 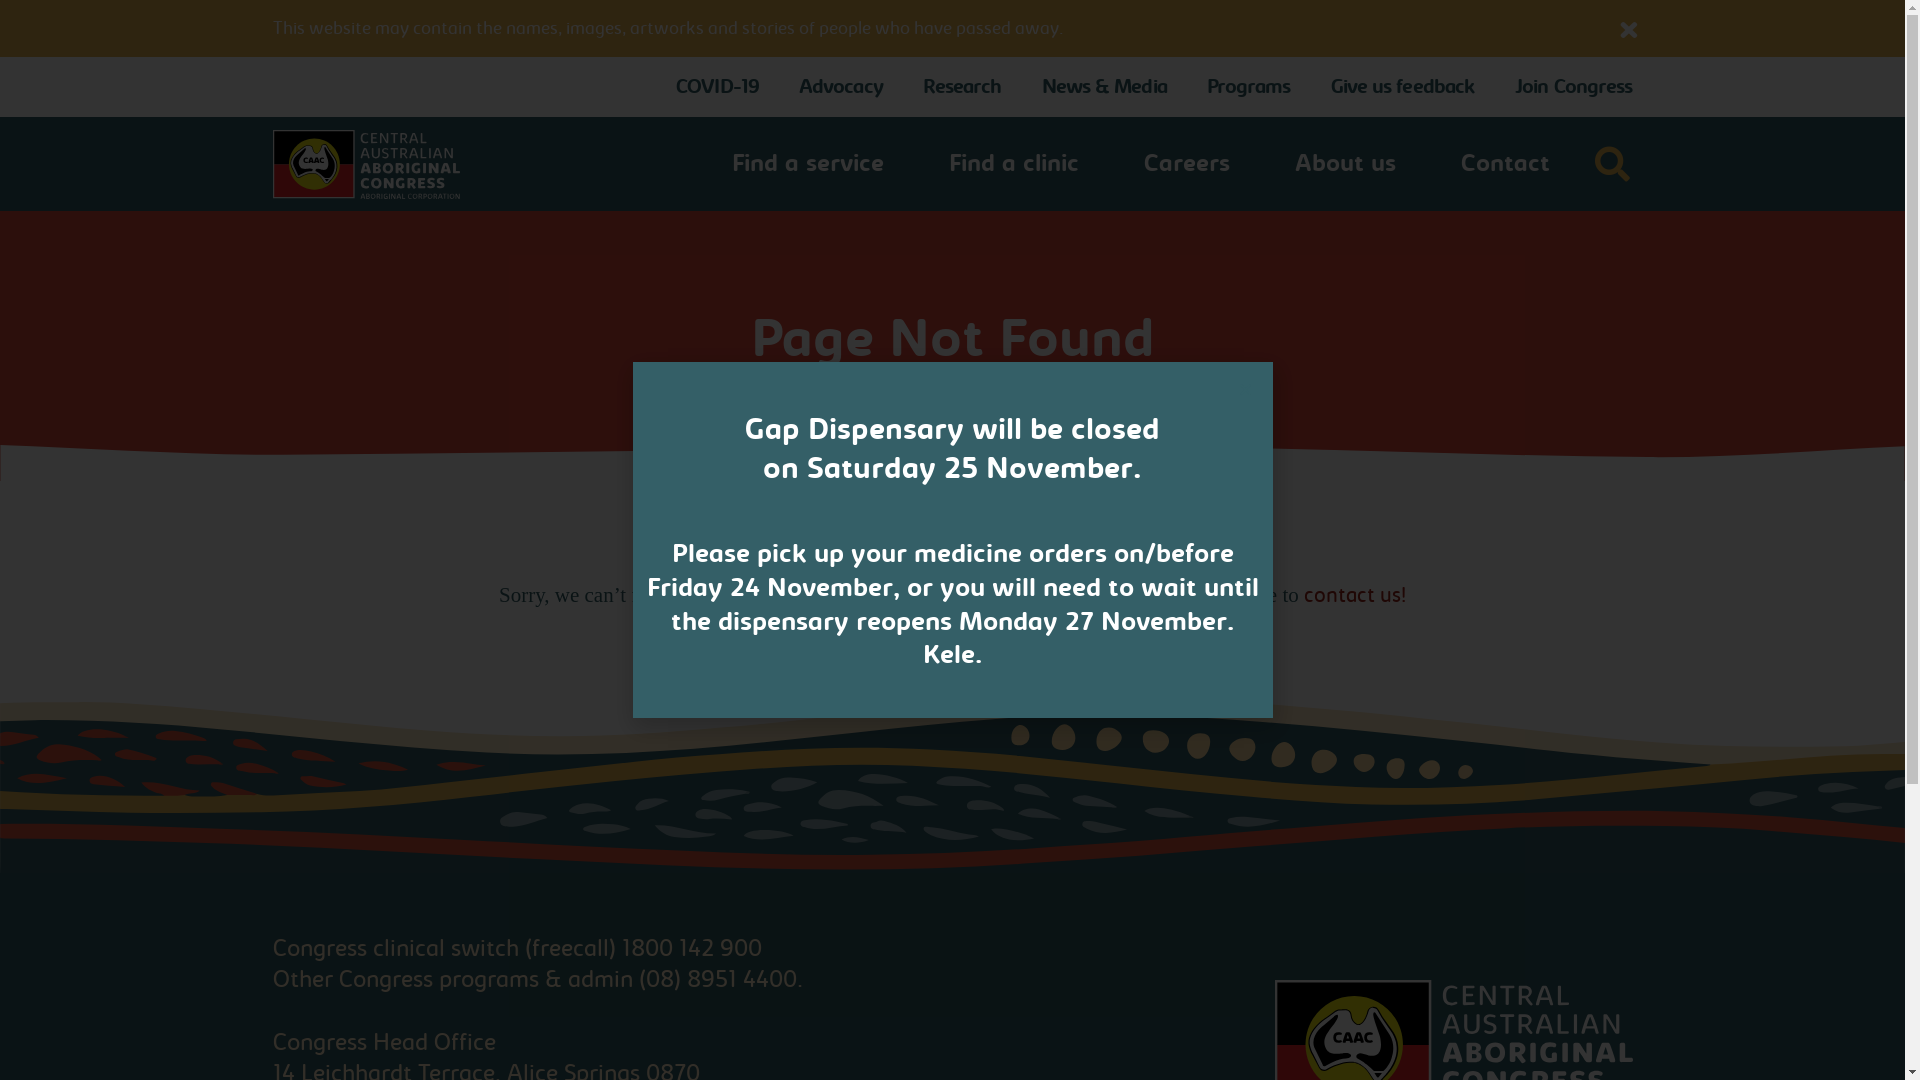 What do you see at coordinates (718, 87) in the screenshot?
I see `COVID-19` at bounding box center [718, 87].